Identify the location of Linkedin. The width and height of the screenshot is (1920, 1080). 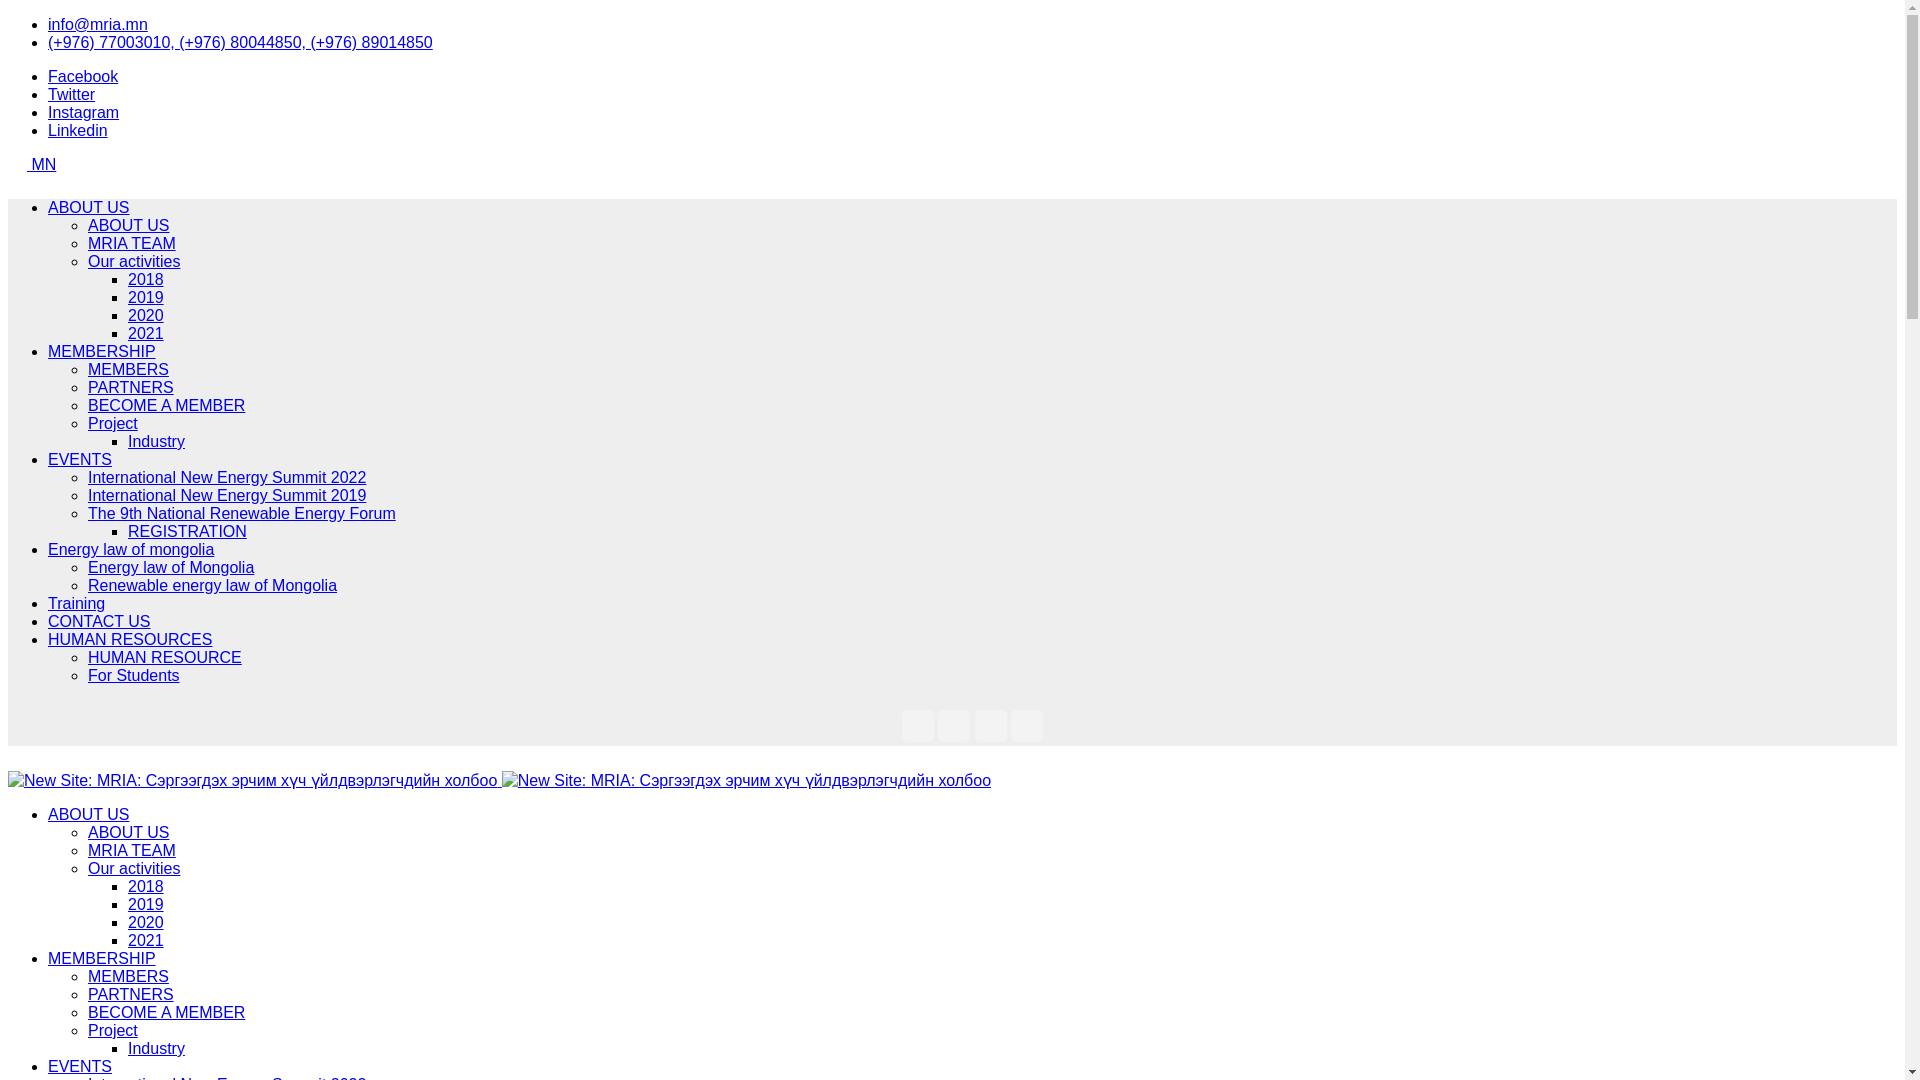
(78, 130).